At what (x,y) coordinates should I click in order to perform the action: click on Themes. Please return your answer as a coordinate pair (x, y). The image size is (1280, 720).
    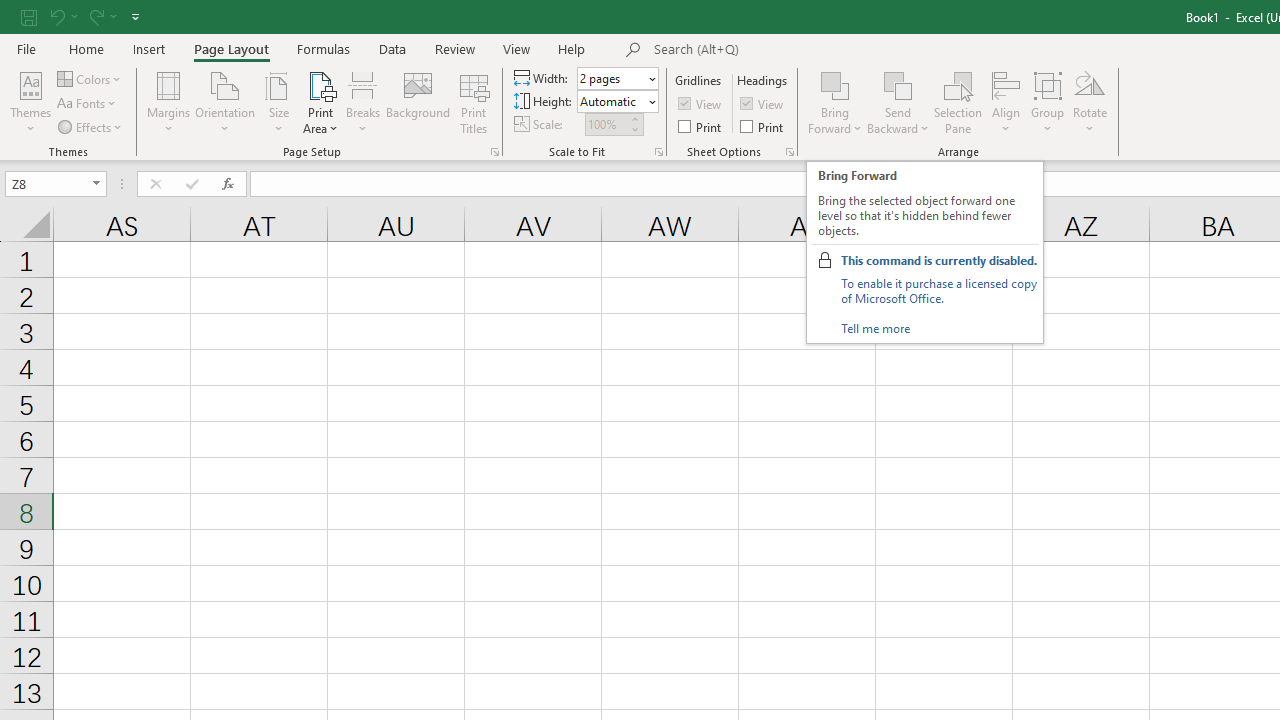
    Looking at the image, I should click on (30, 102).